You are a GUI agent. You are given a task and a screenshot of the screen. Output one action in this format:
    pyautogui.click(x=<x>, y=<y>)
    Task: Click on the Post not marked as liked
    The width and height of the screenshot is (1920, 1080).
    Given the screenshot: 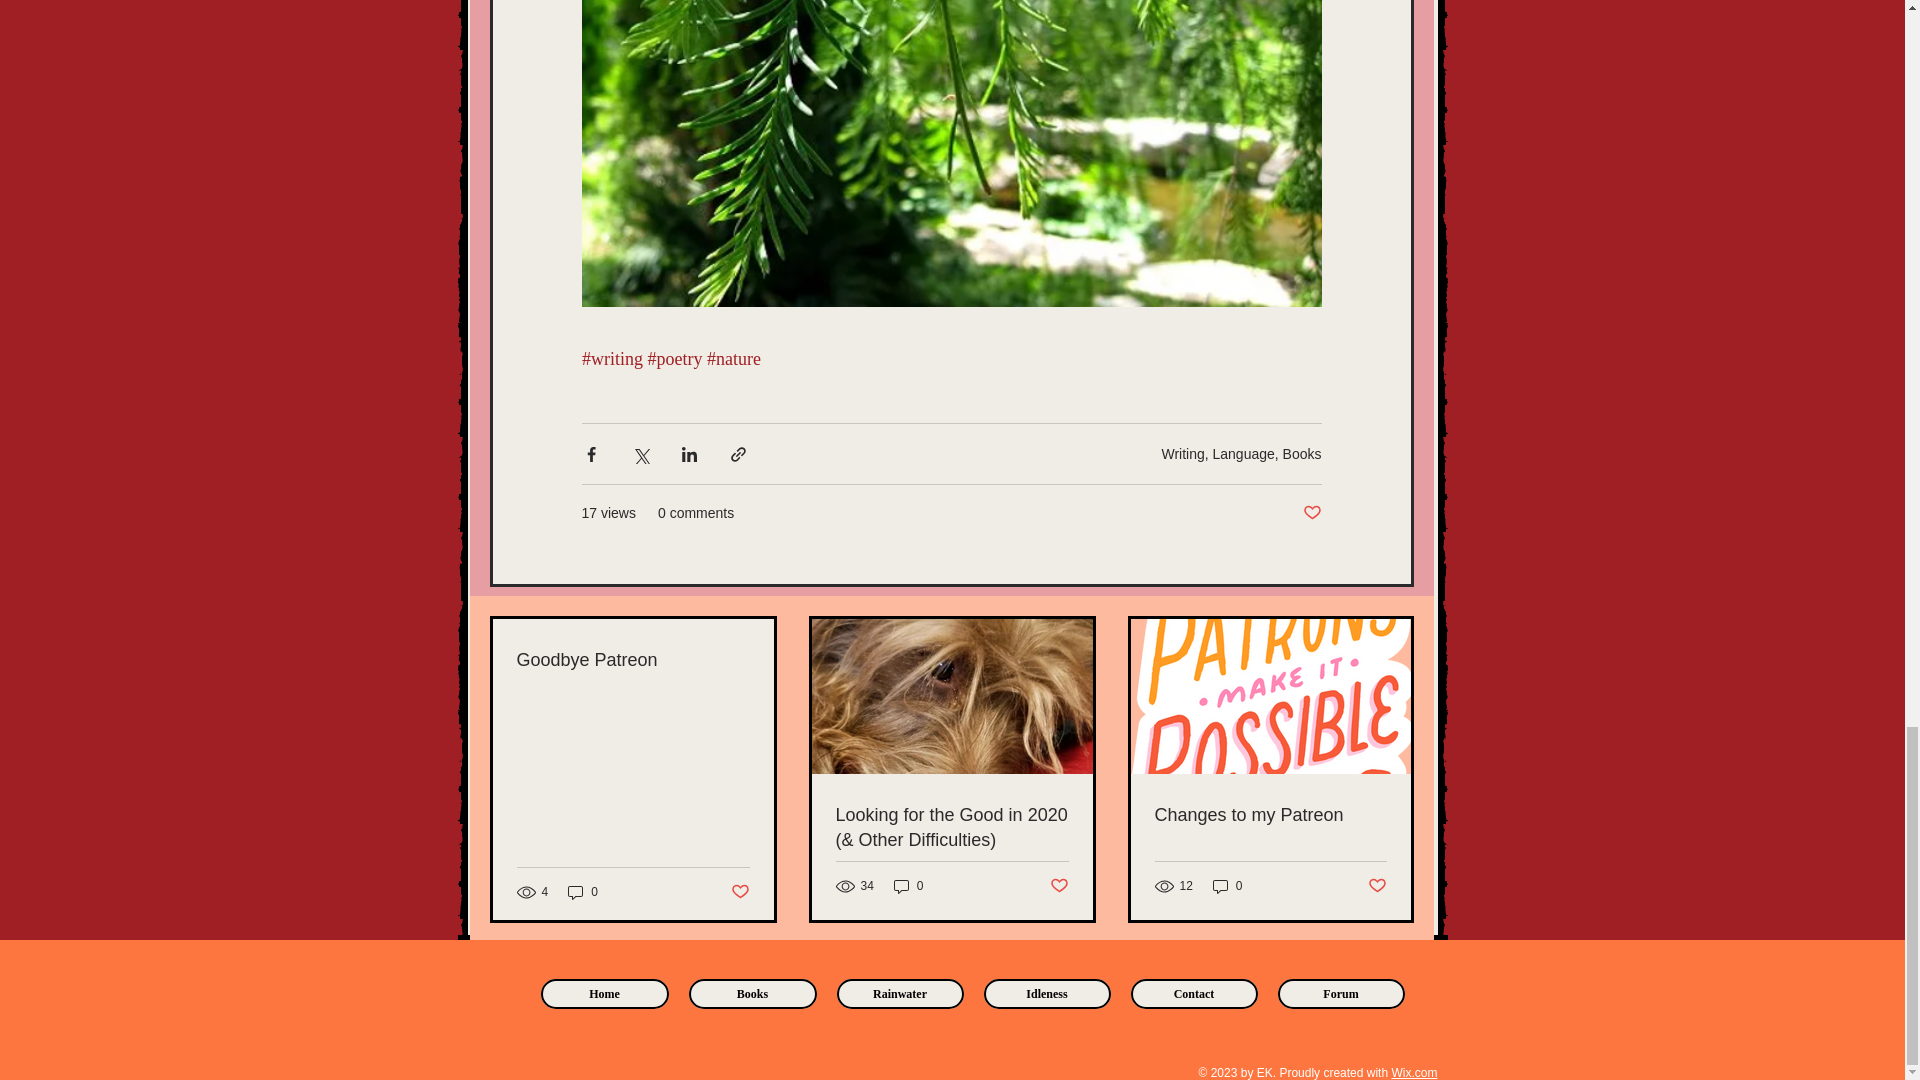 What is the action you would take?
    pyautogui.click(x=1310, y=513)
    